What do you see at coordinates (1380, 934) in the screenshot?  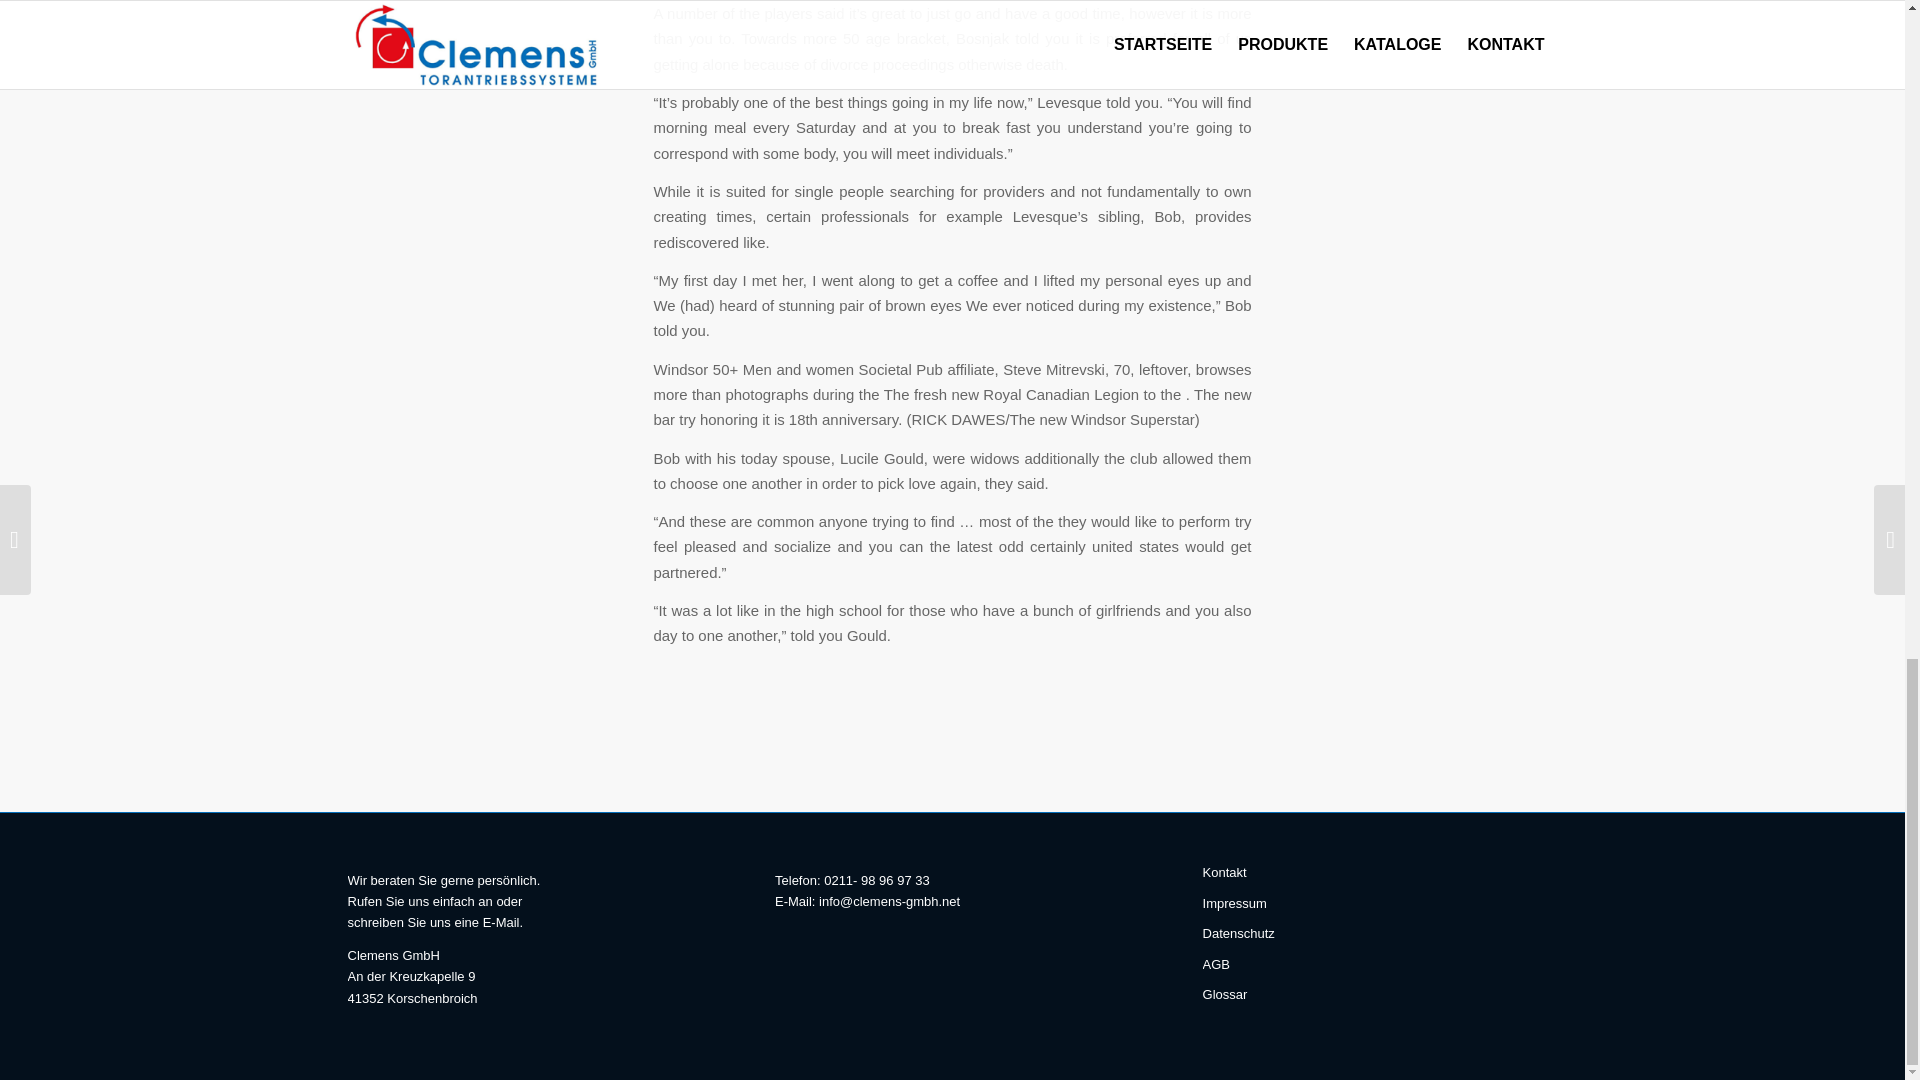 I see `Datenschutz` at bounding box center [1380, 934].